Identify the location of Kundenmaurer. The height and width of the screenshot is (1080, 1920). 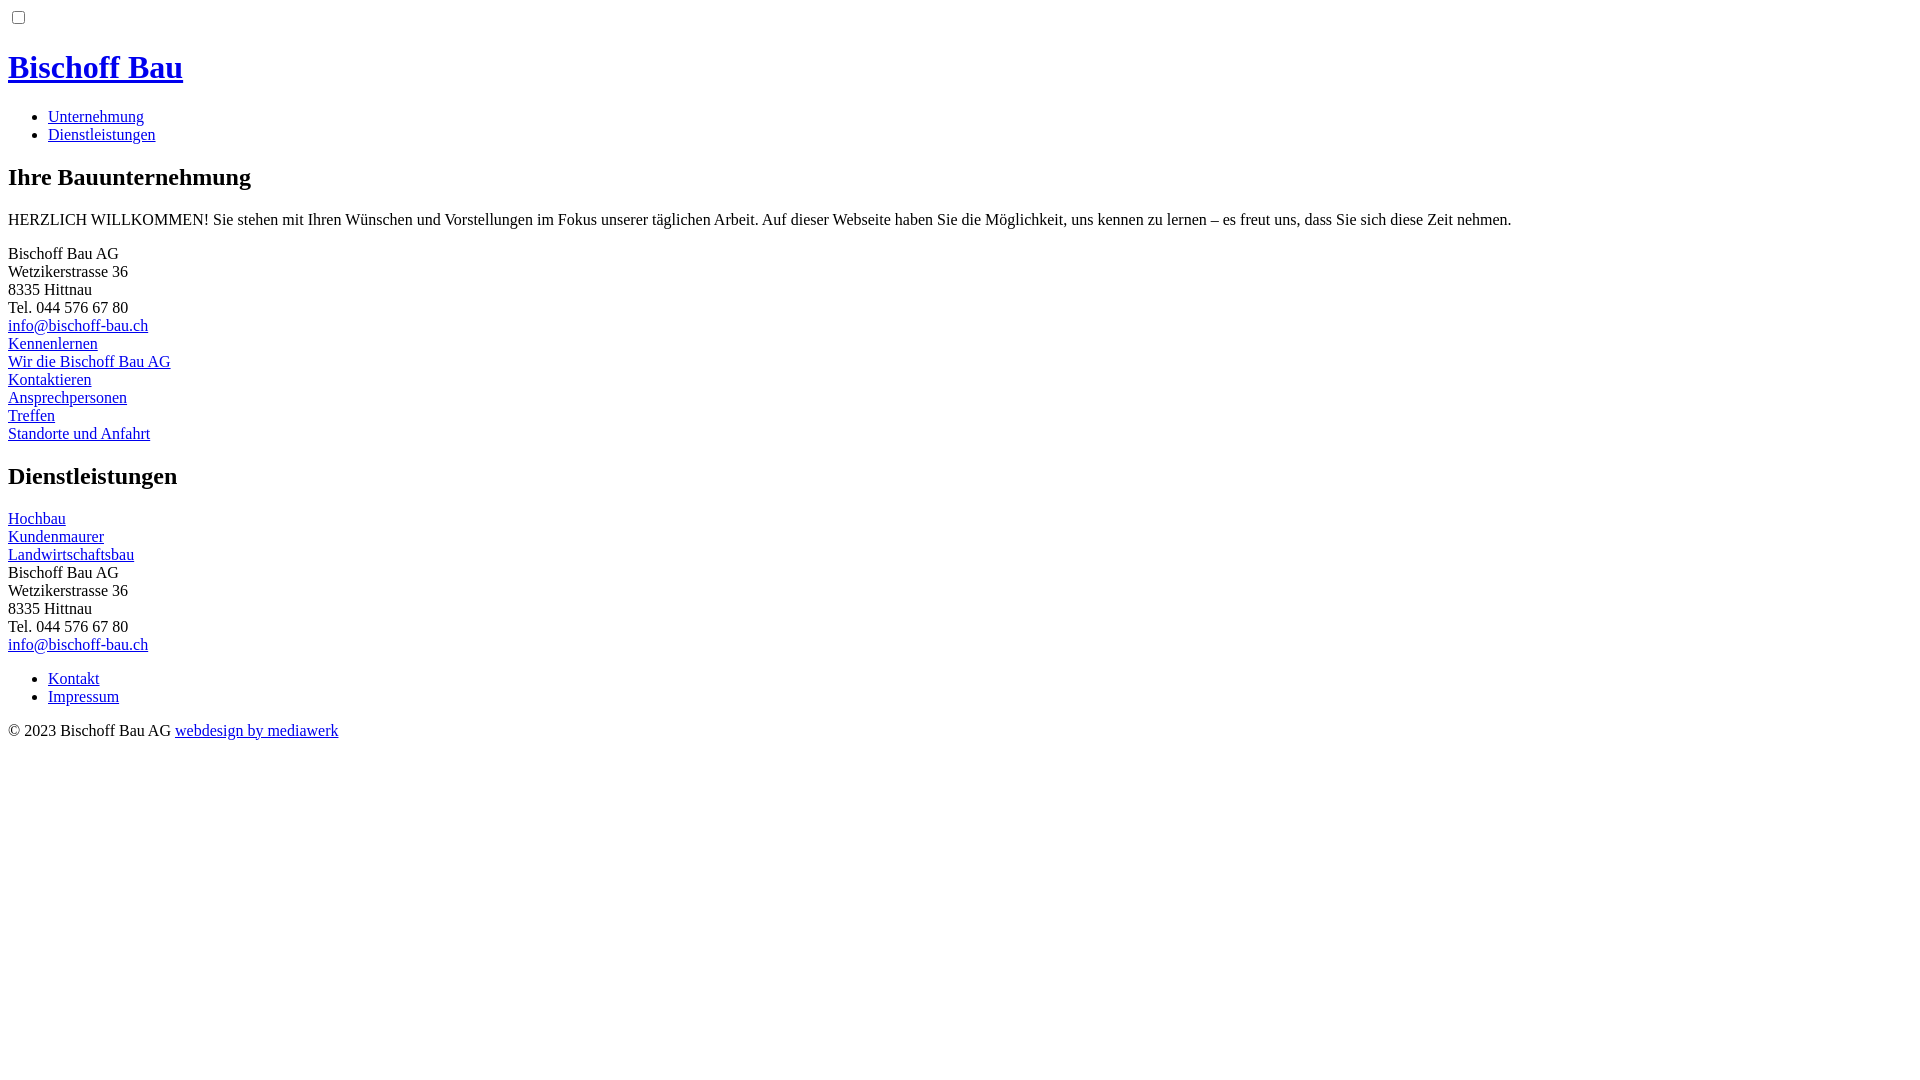
(960, 537).